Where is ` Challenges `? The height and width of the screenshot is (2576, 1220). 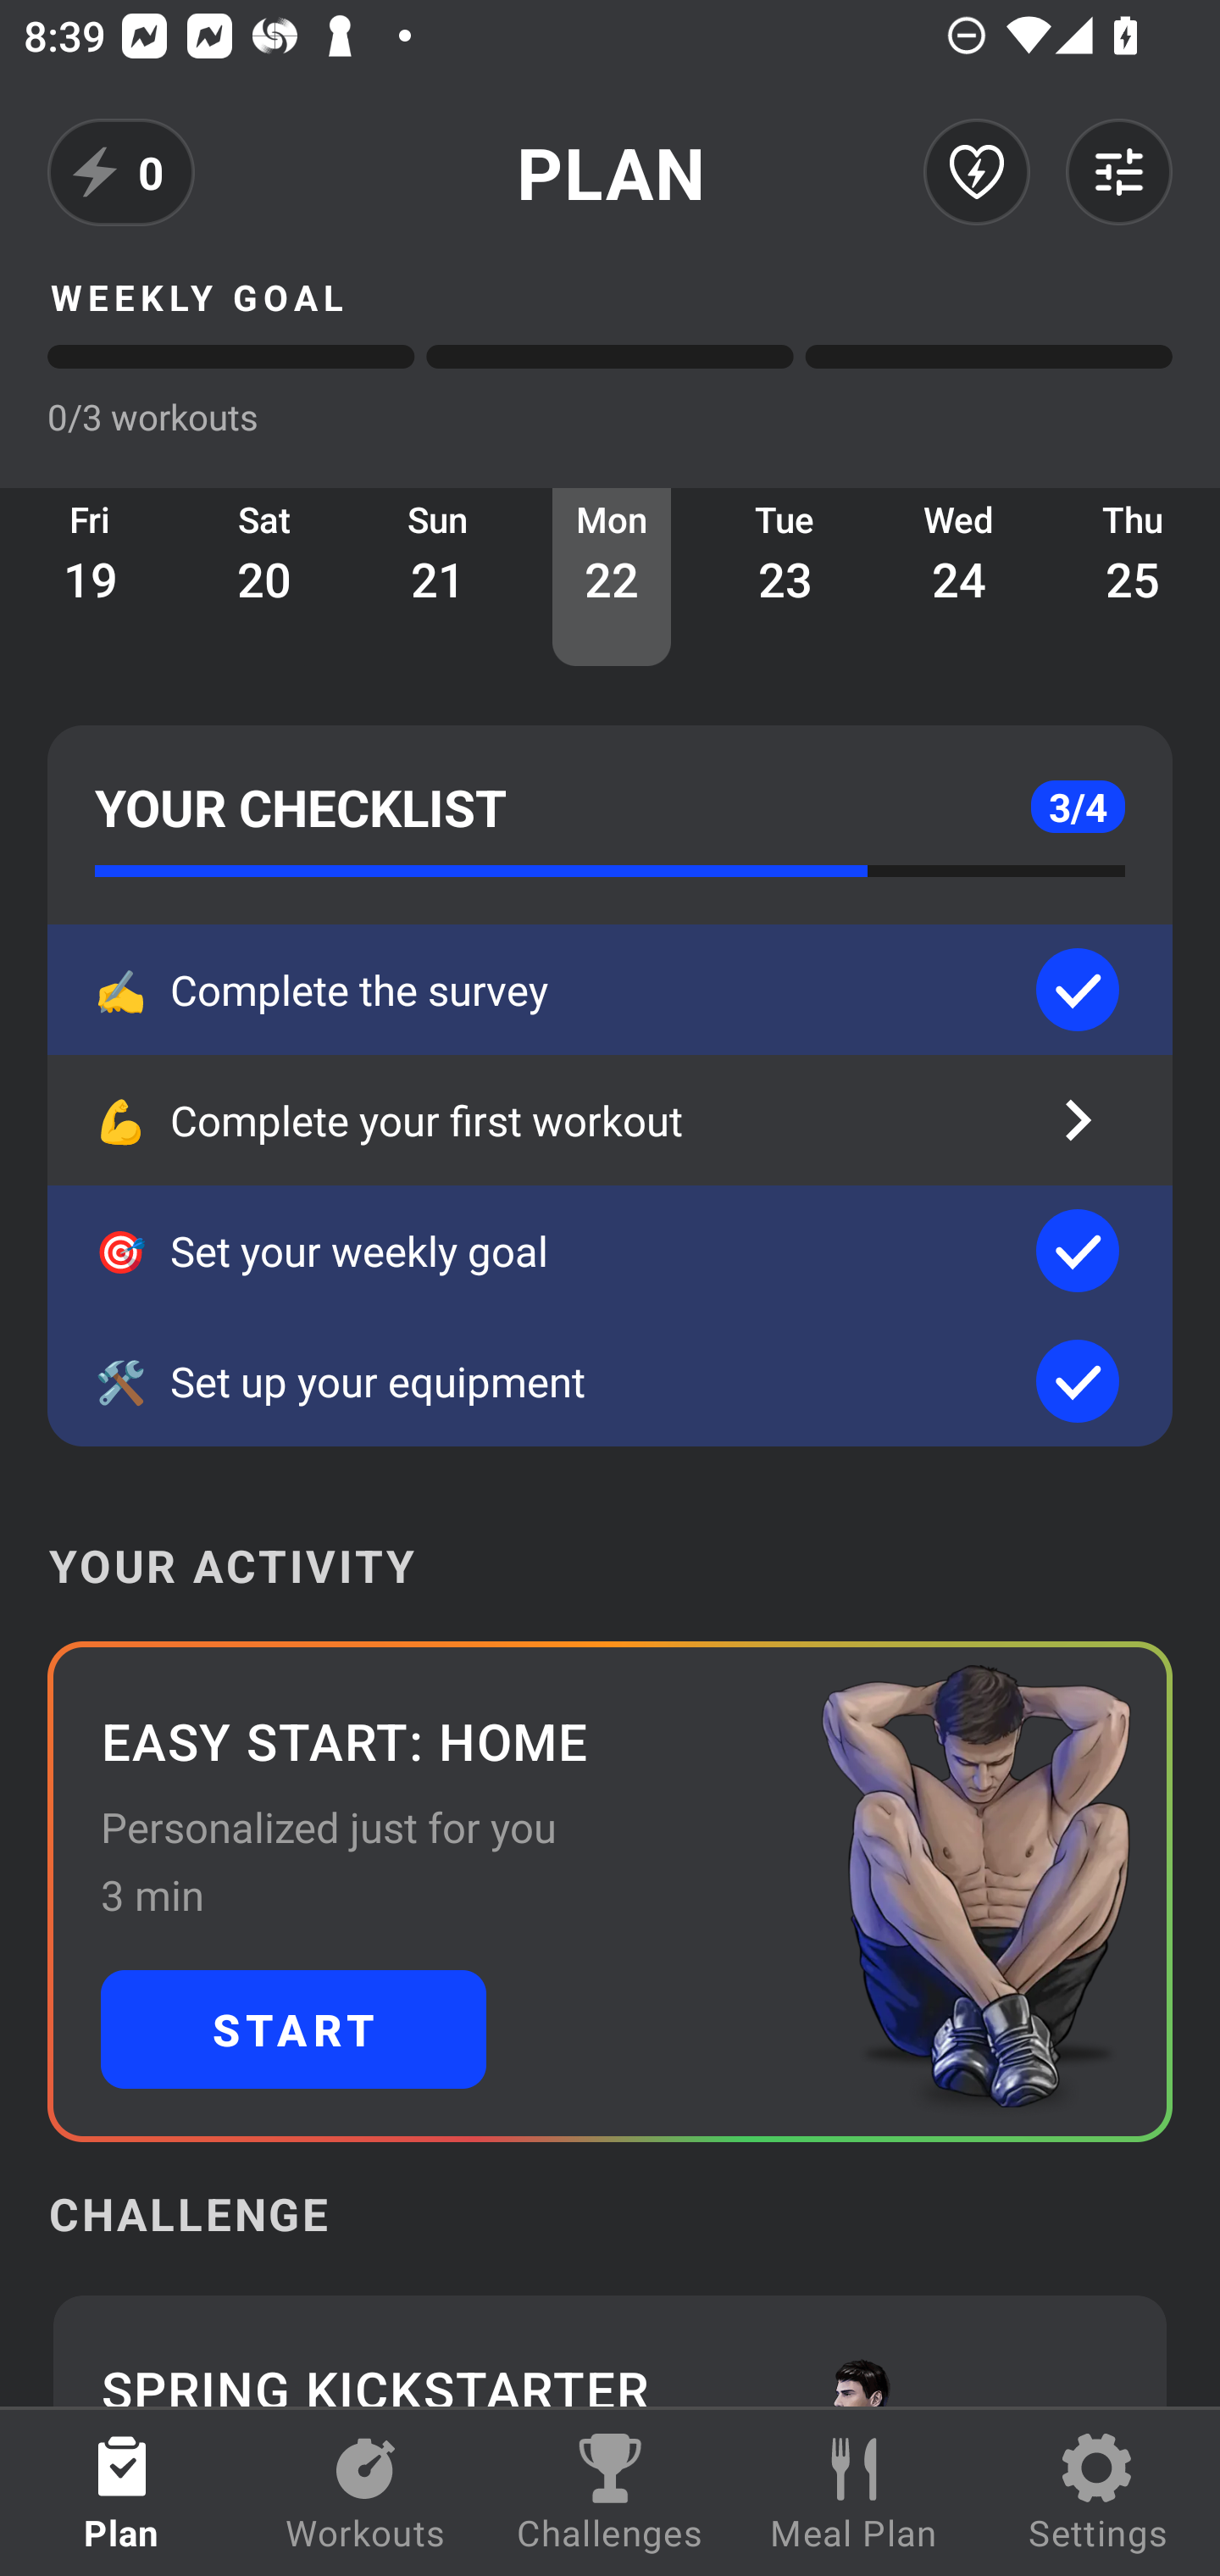
 Challenges  is located at coordinates (610, 2493).